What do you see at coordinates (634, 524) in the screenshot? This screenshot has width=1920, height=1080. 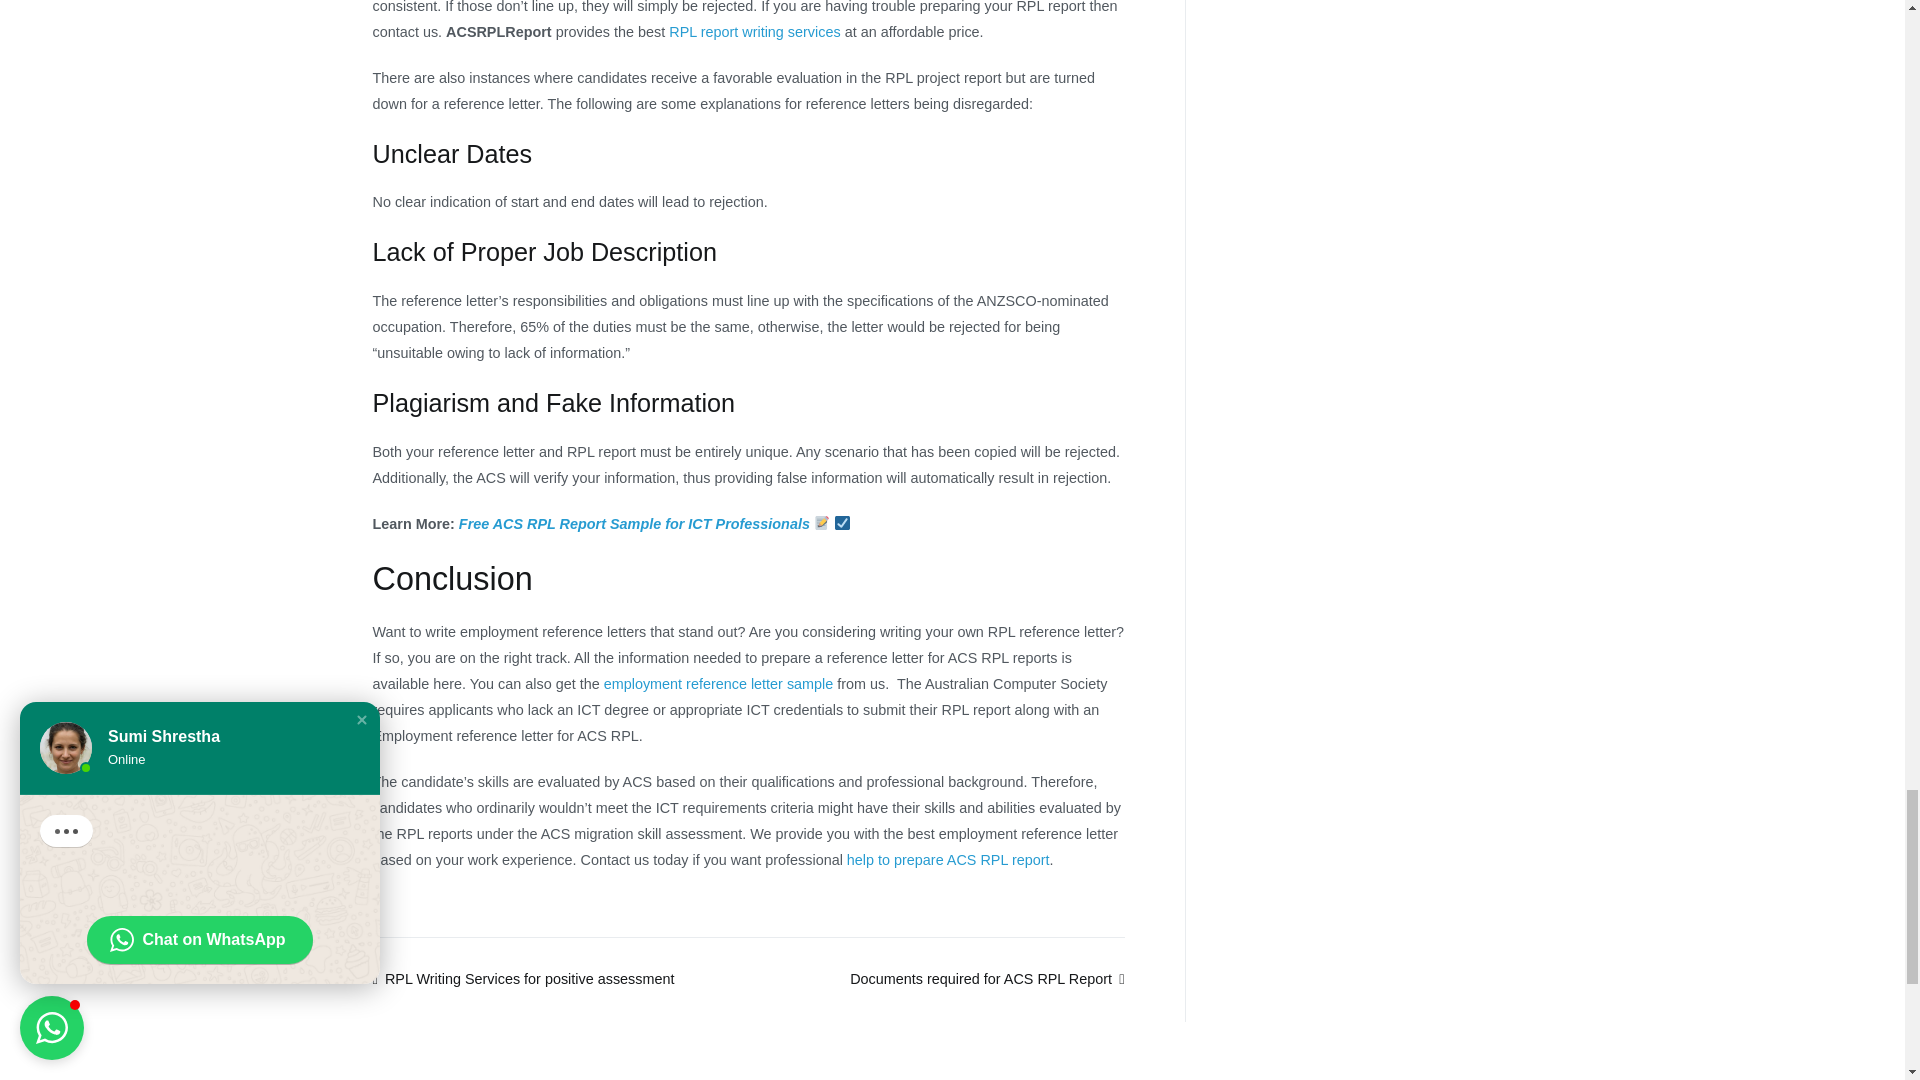 I see `Free ACS RPL Report Sample for ICT Professionals` at bounding box center [634, 524].